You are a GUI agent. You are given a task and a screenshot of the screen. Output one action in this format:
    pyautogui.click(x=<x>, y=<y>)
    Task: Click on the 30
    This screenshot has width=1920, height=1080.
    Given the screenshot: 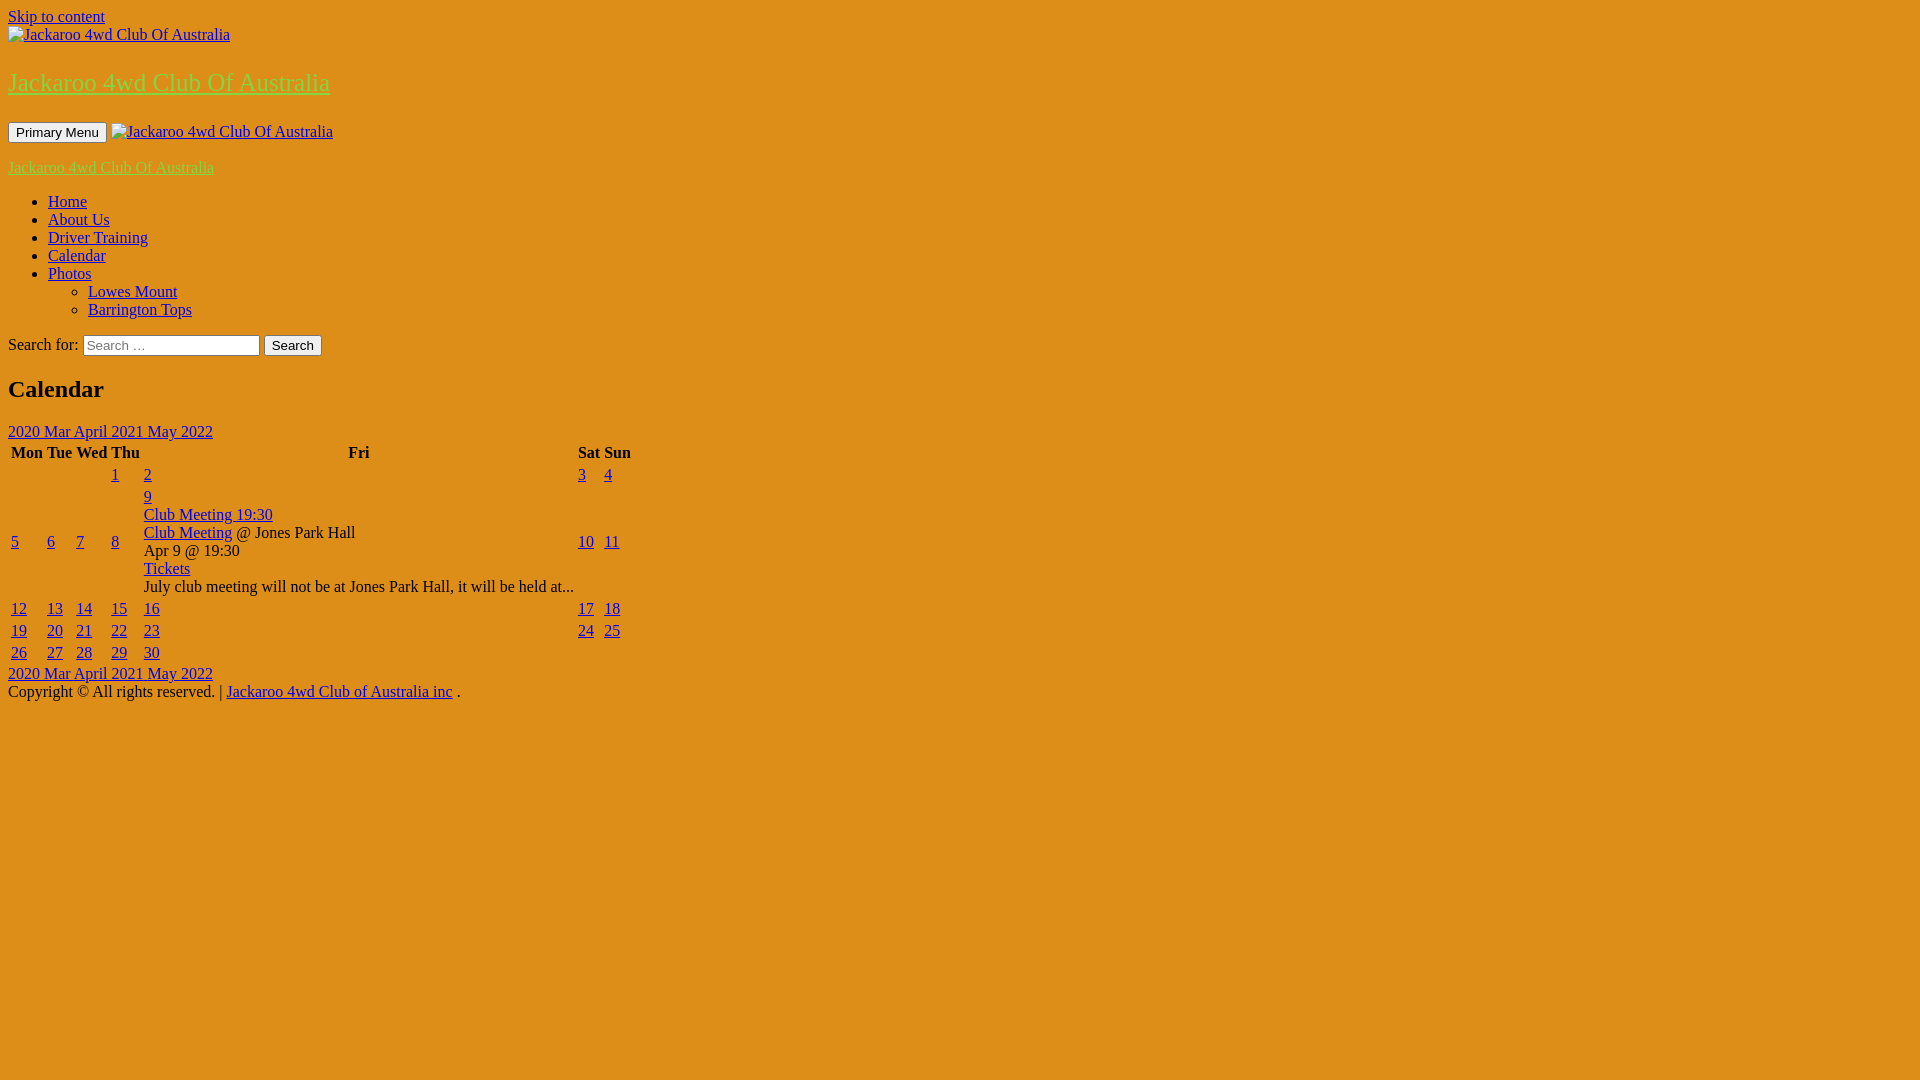 What is the action you would take?
    pyautogui.click(x=152, y=652)
    